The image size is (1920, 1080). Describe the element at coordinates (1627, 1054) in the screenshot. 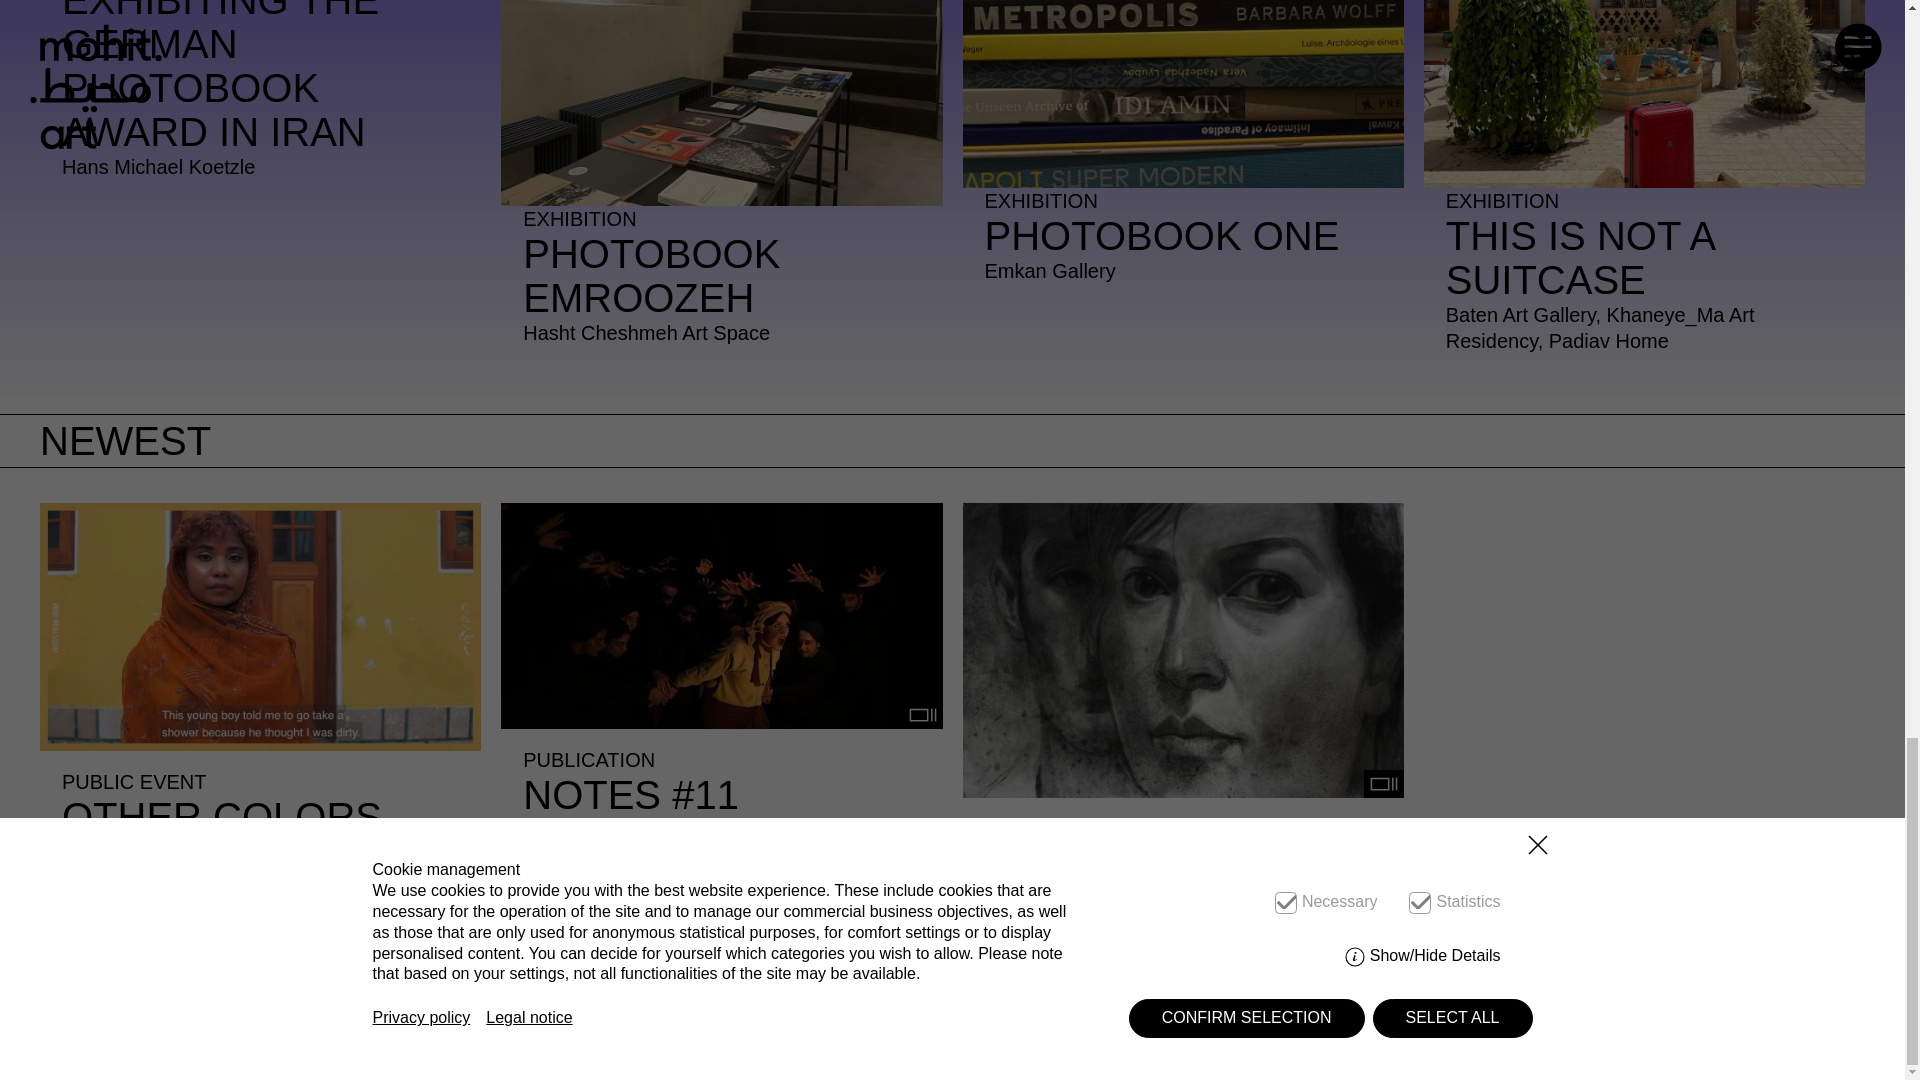

I see `Photobook one` at that location.